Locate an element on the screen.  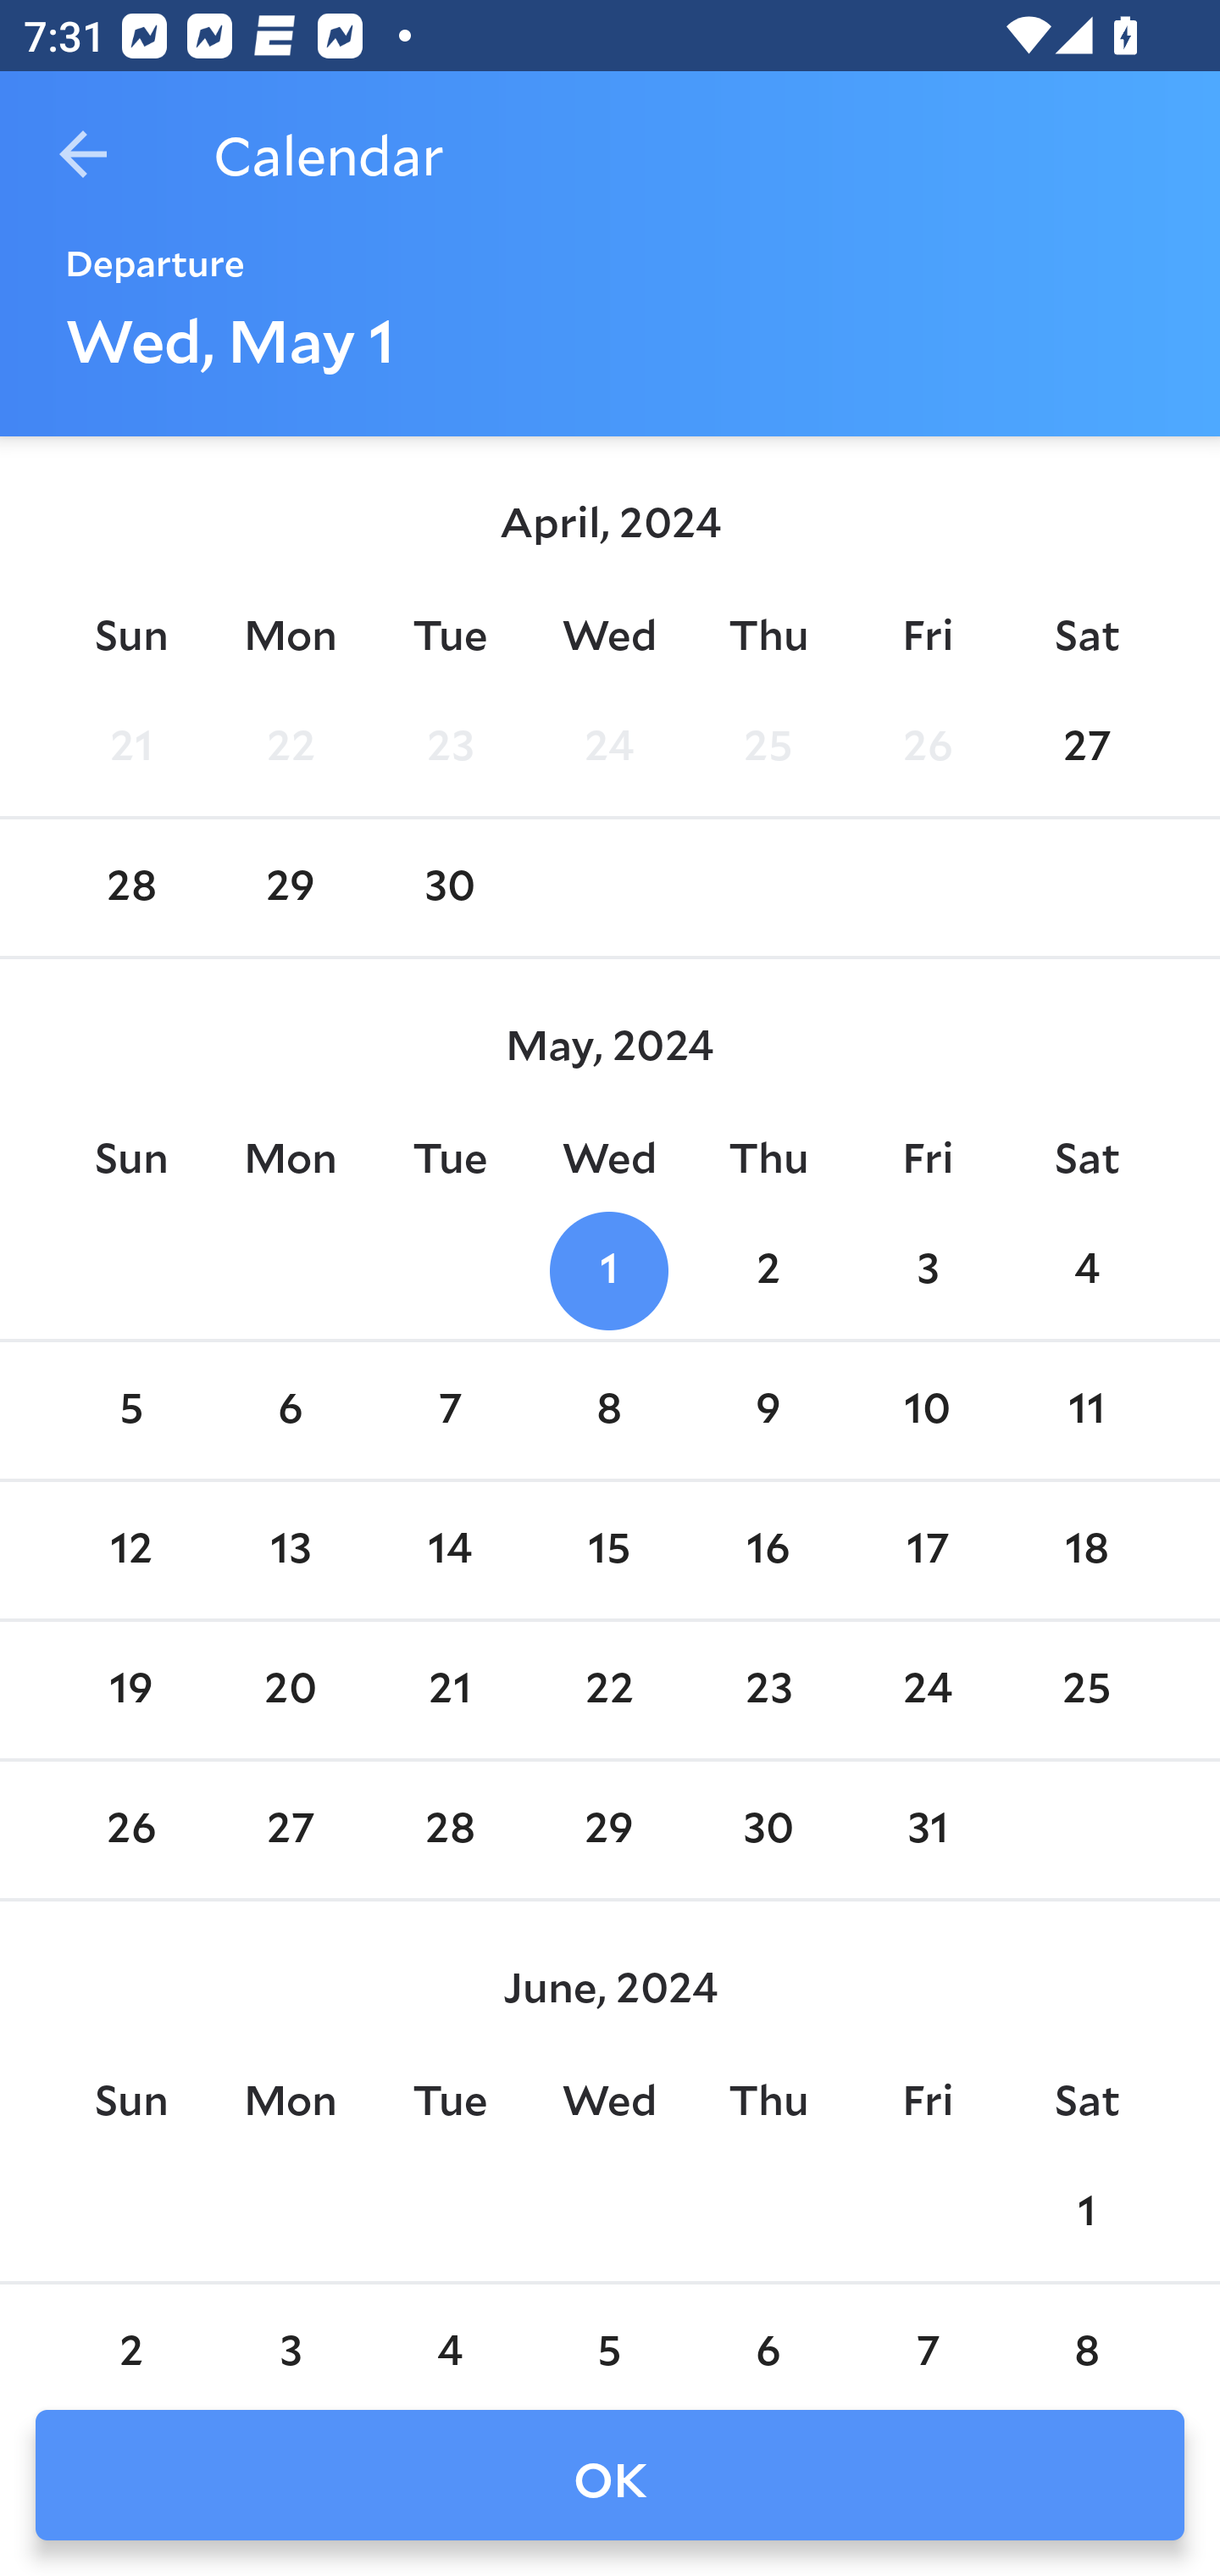
10 is located at coordinates (927, 1412).